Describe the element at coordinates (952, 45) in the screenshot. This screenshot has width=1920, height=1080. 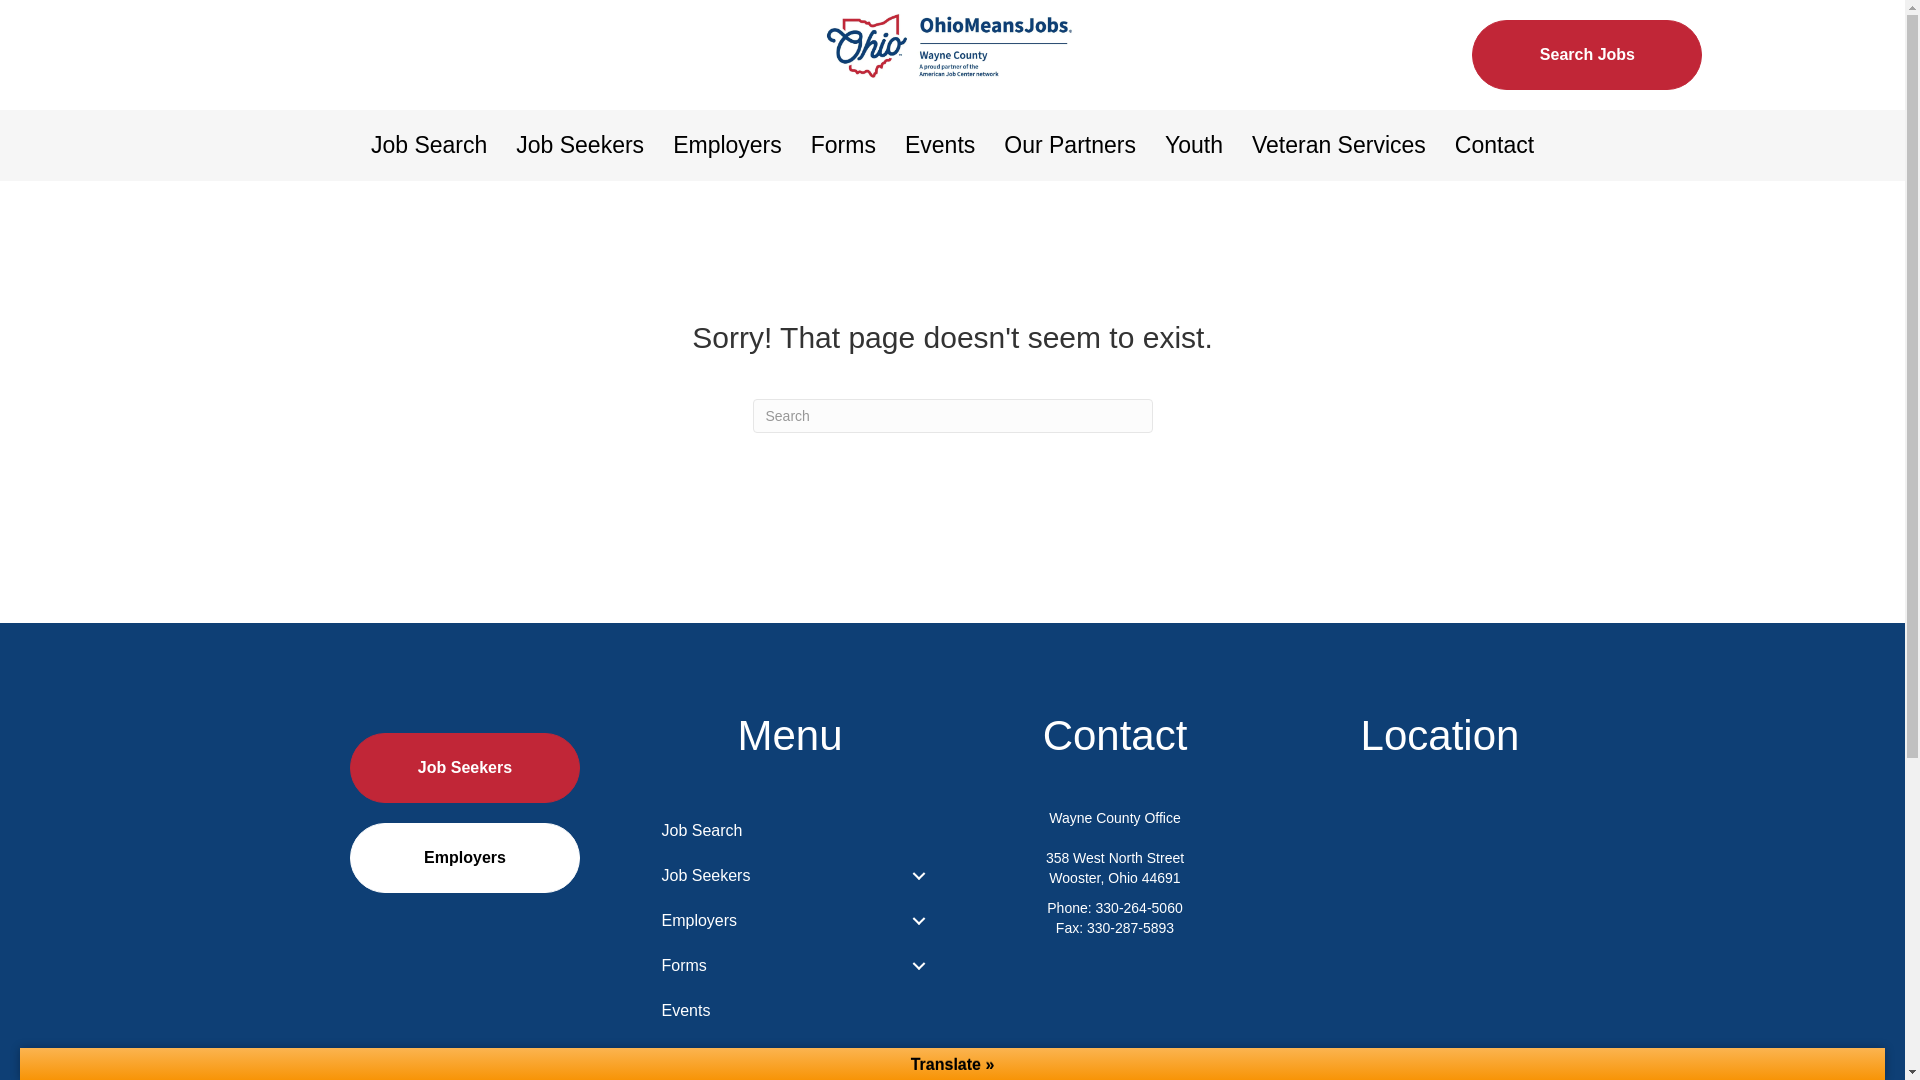
I see `omj-wc-logo` at that location.